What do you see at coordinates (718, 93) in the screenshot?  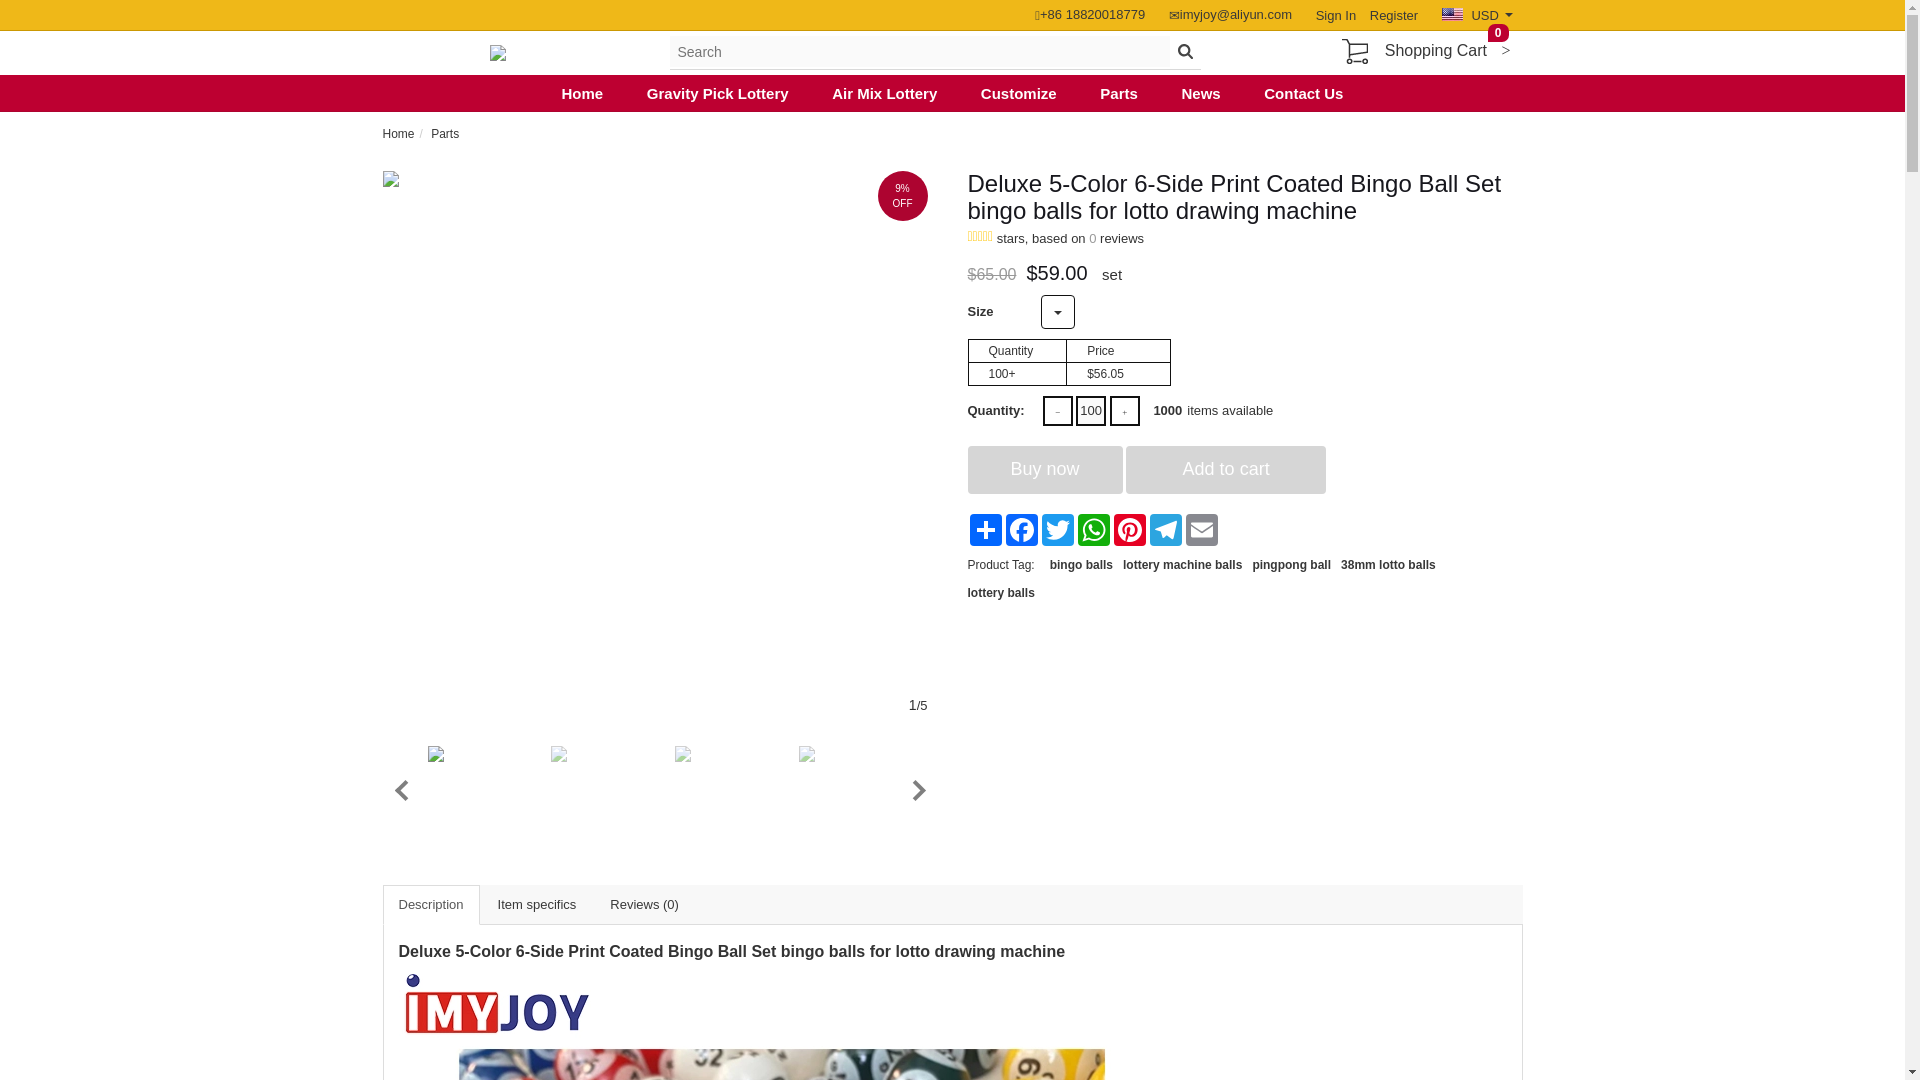 I see `Gravity Pick Lottery` at bounding box center [718, 93].